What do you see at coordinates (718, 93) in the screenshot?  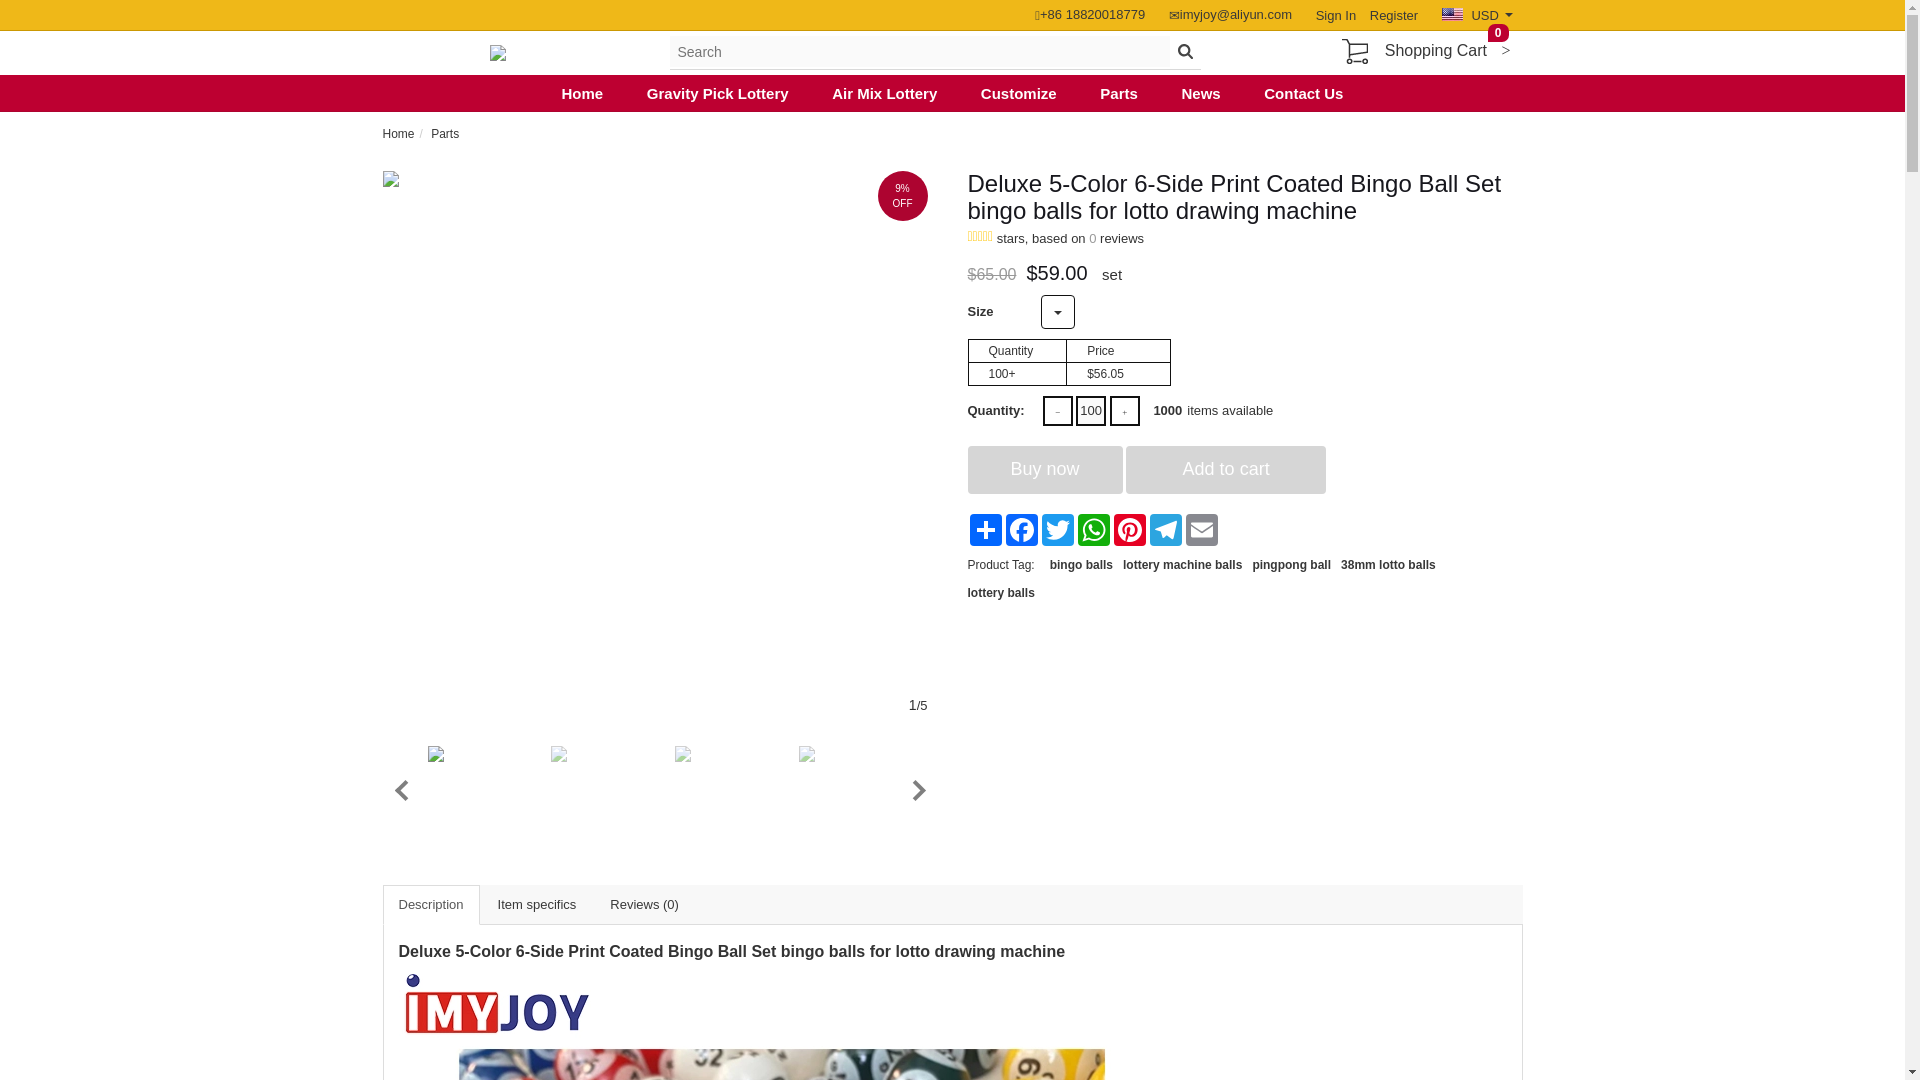 I see `Gravity Pick Lottery` at bounding box center [718, 93].